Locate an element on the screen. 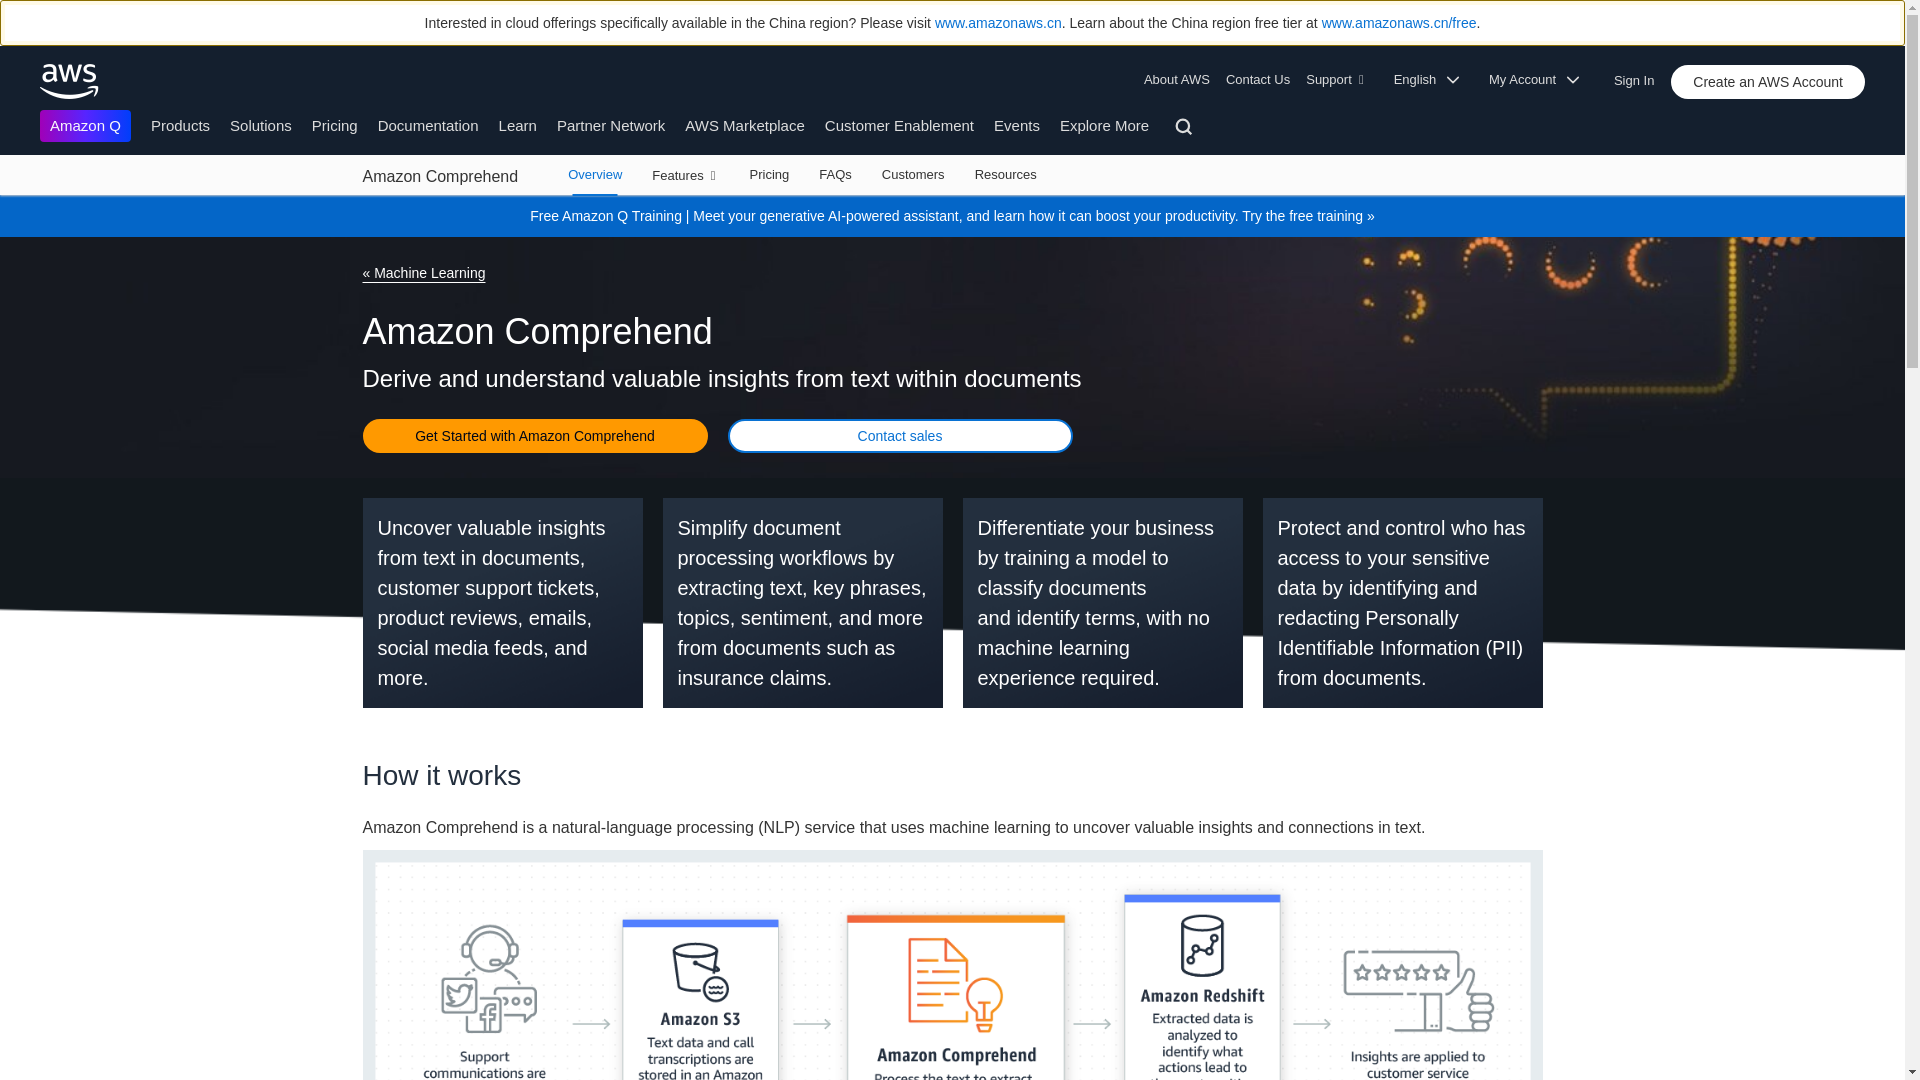  Skip to main content is located at coordinates (10, 204).